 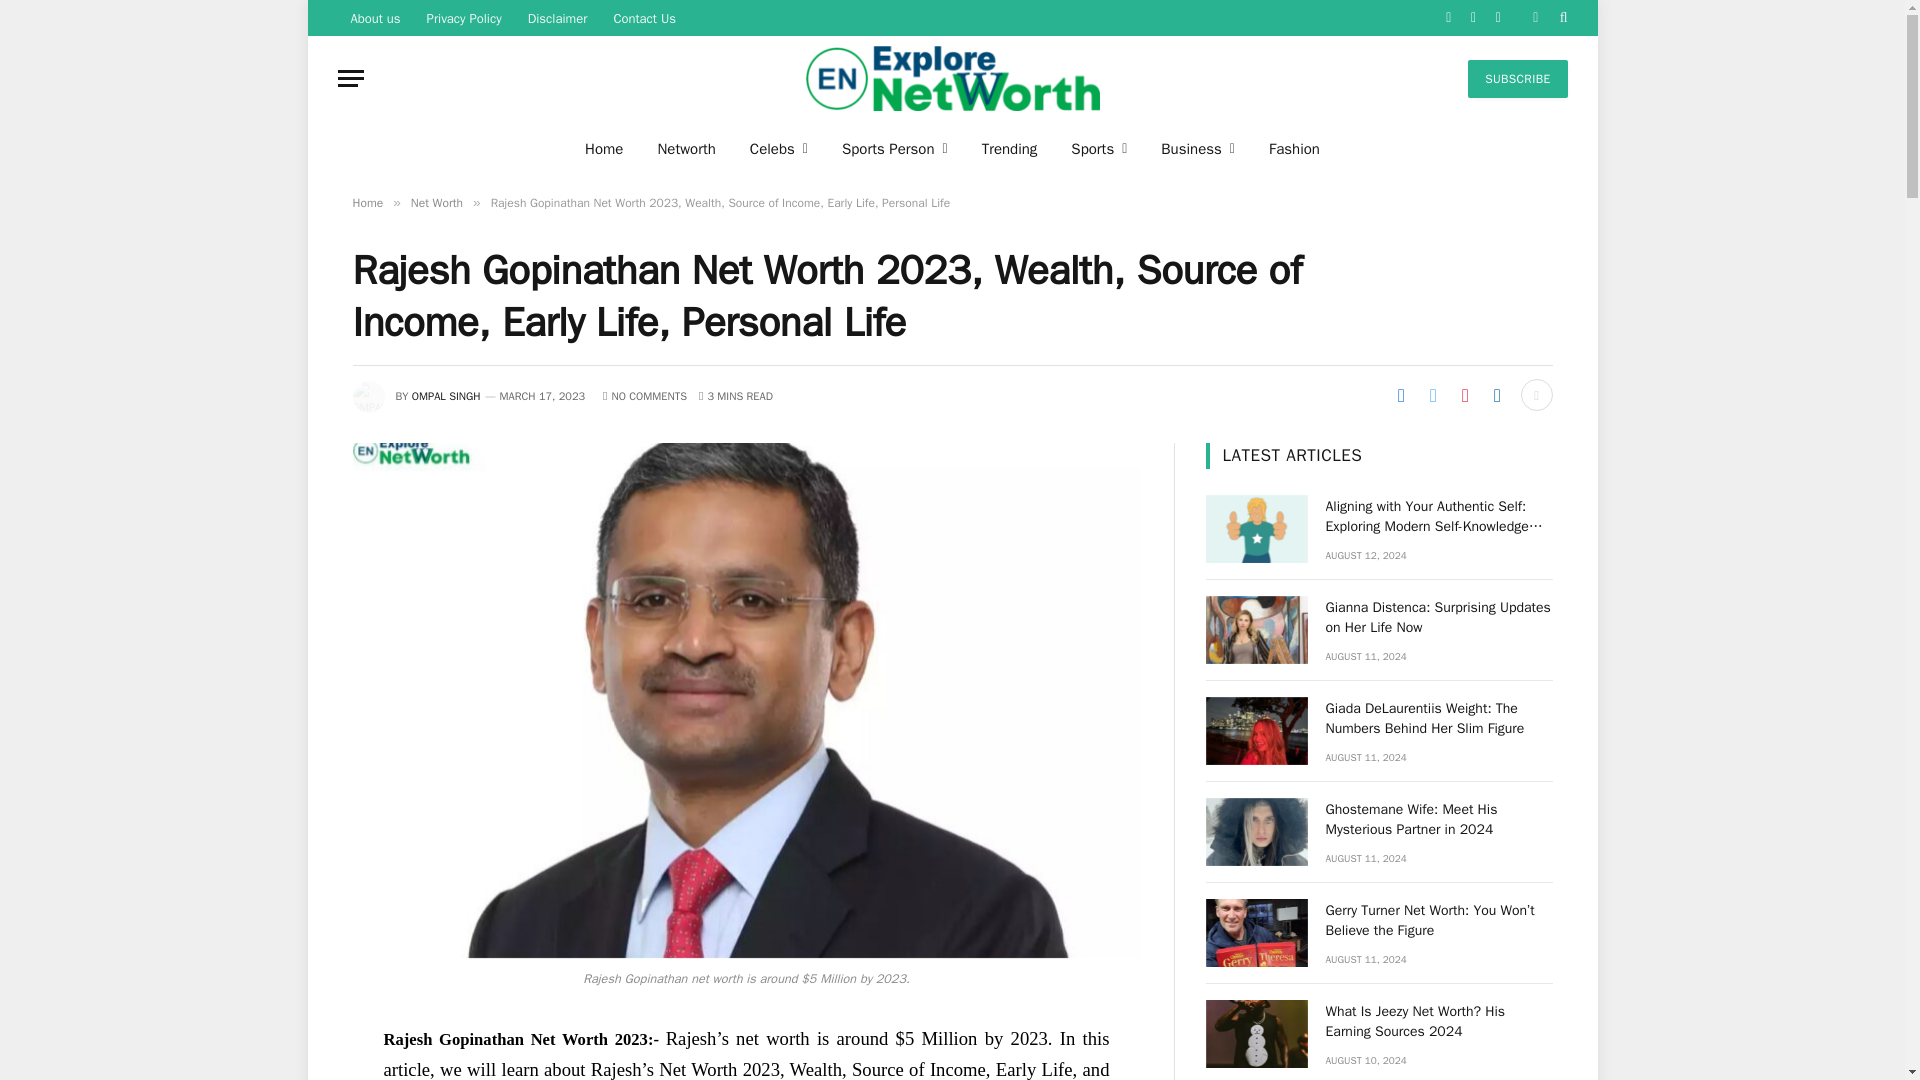 What do you see at coordinates (446, 395) in the screenshot?
I see `Posts by ompal Singh` at bounding box center [446, 395].